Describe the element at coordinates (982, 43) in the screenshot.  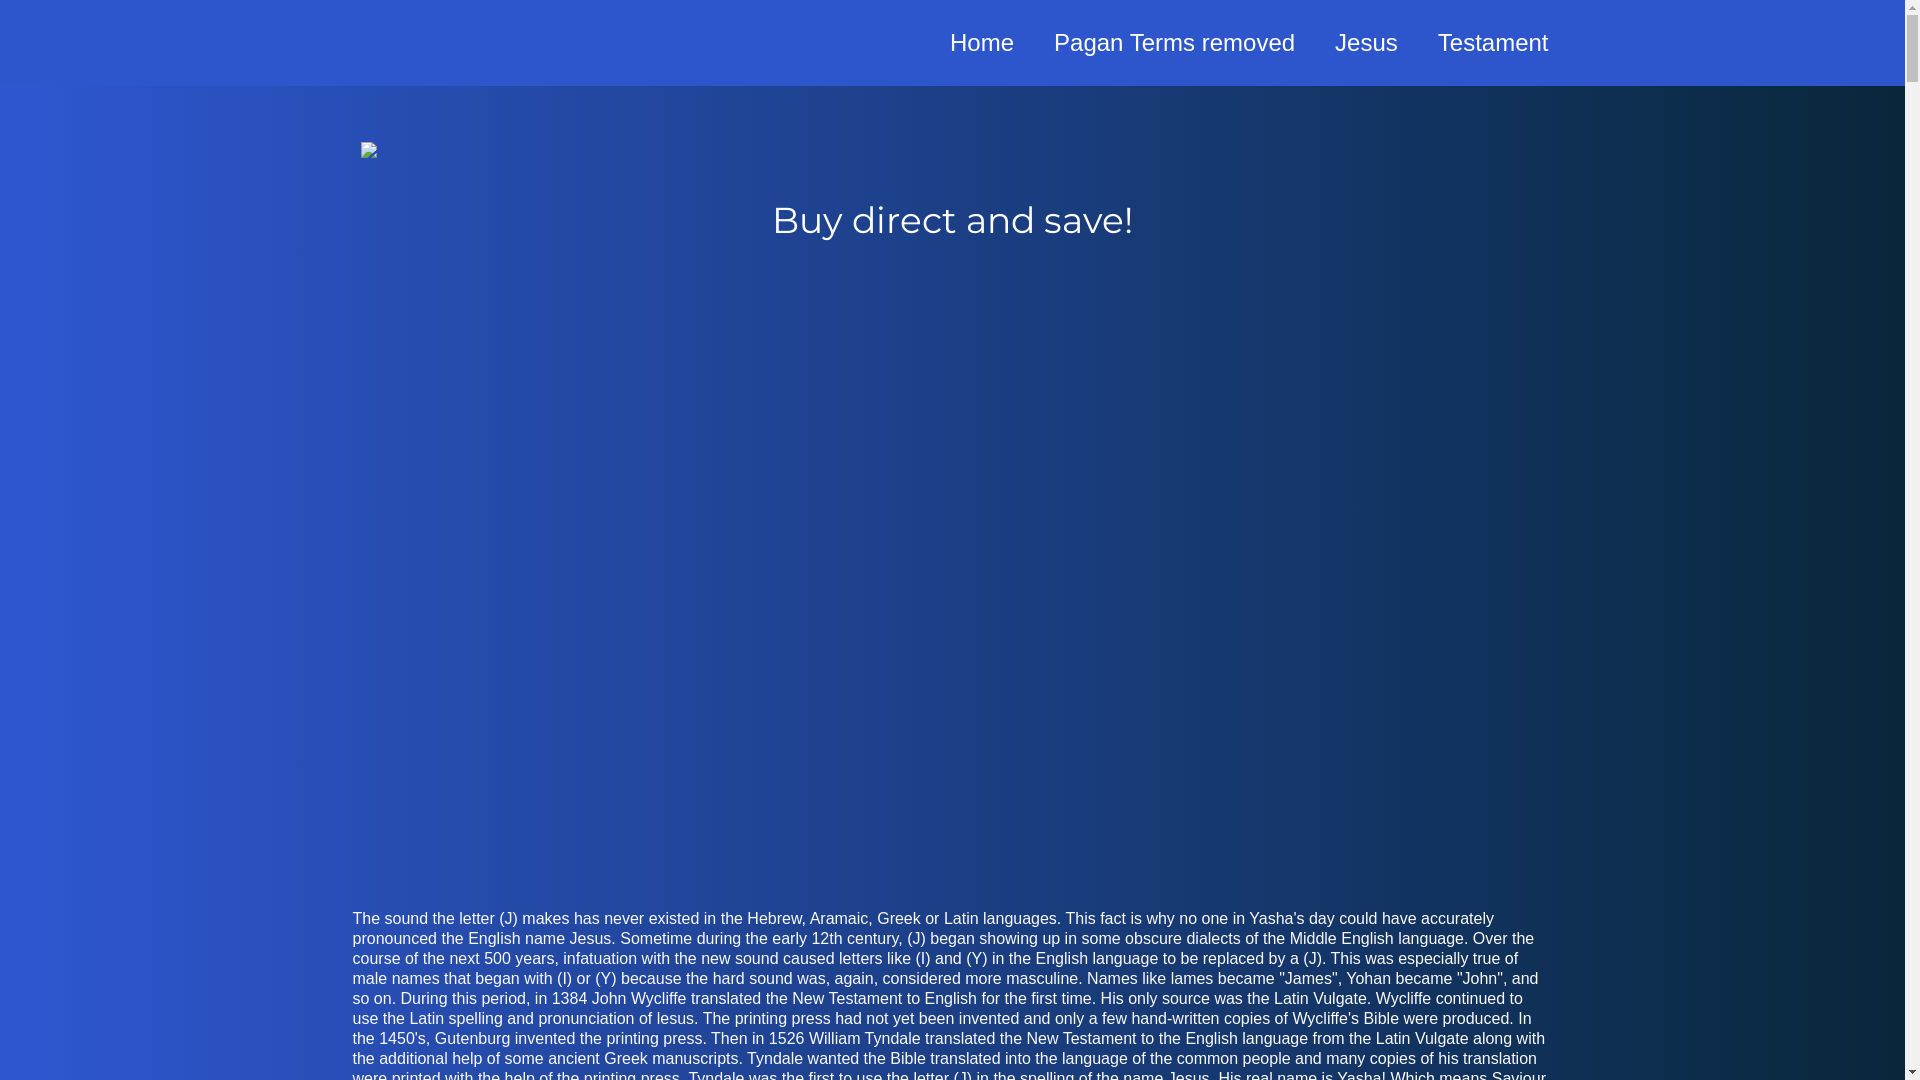
I see `Home` at that location.